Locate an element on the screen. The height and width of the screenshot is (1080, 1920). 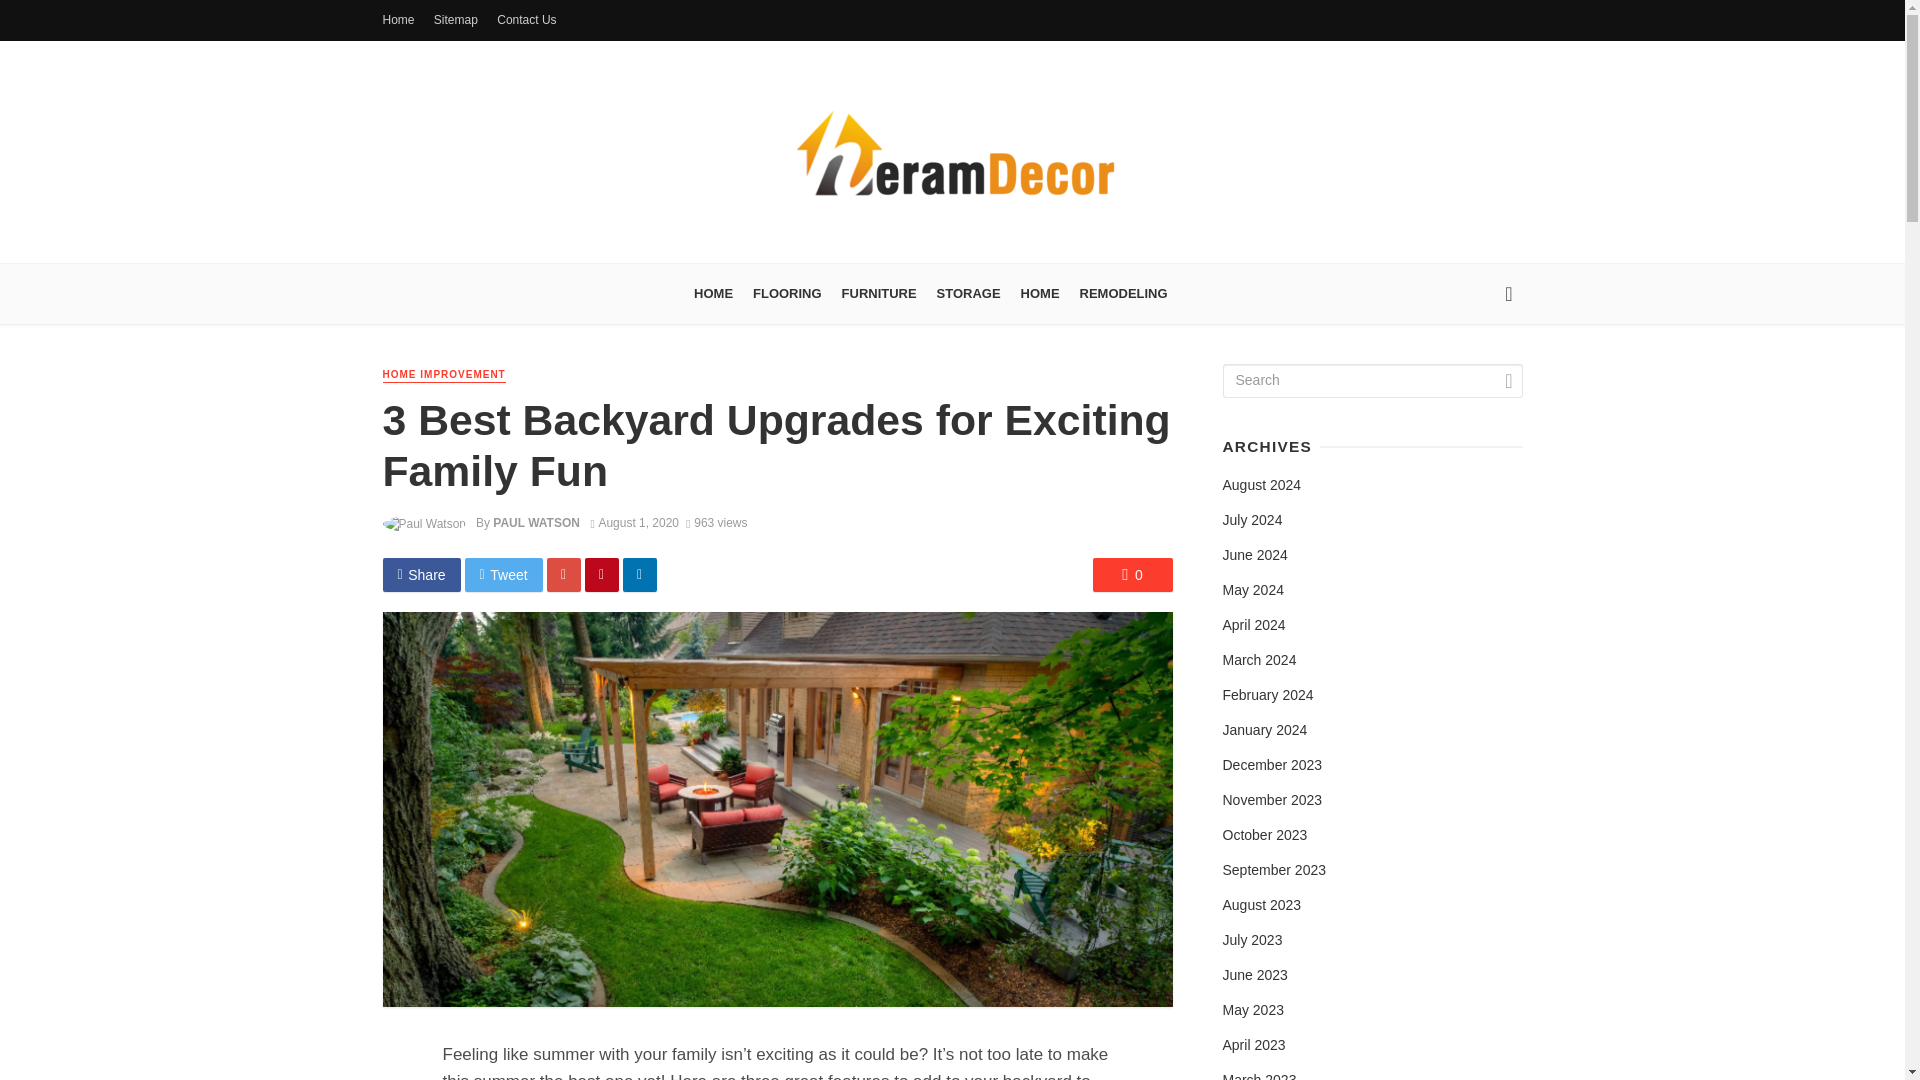
May 2024 is located at coordinates (1252, 590).